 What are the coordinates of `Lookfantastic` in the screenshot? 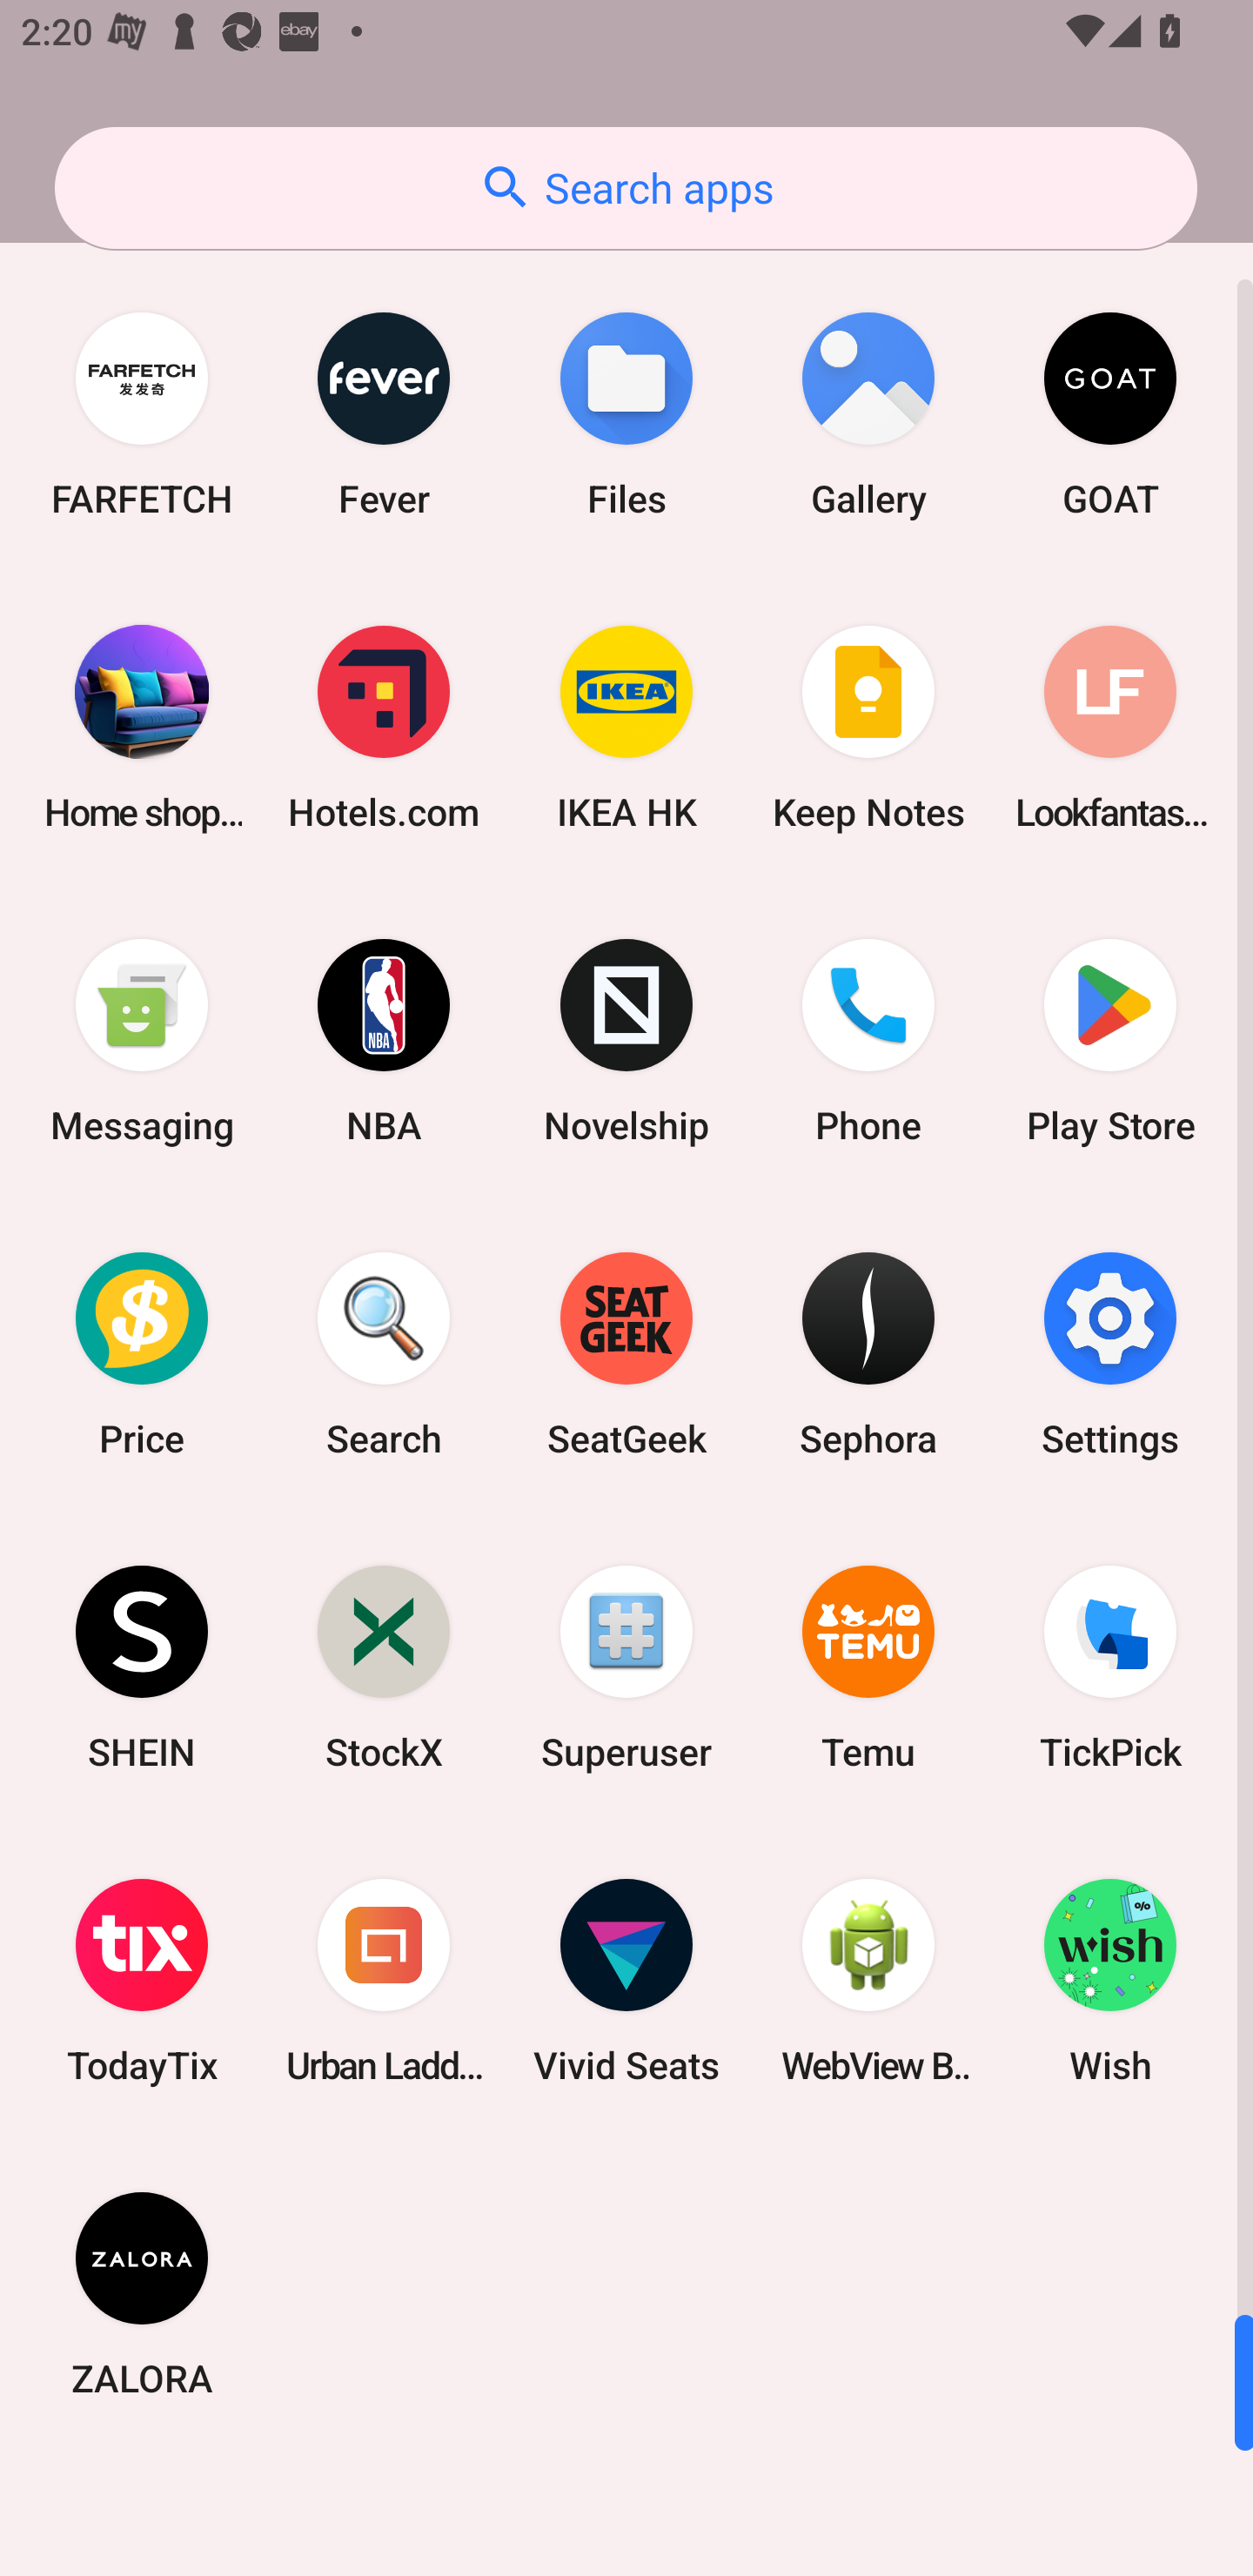 It's located at (1110, 728).